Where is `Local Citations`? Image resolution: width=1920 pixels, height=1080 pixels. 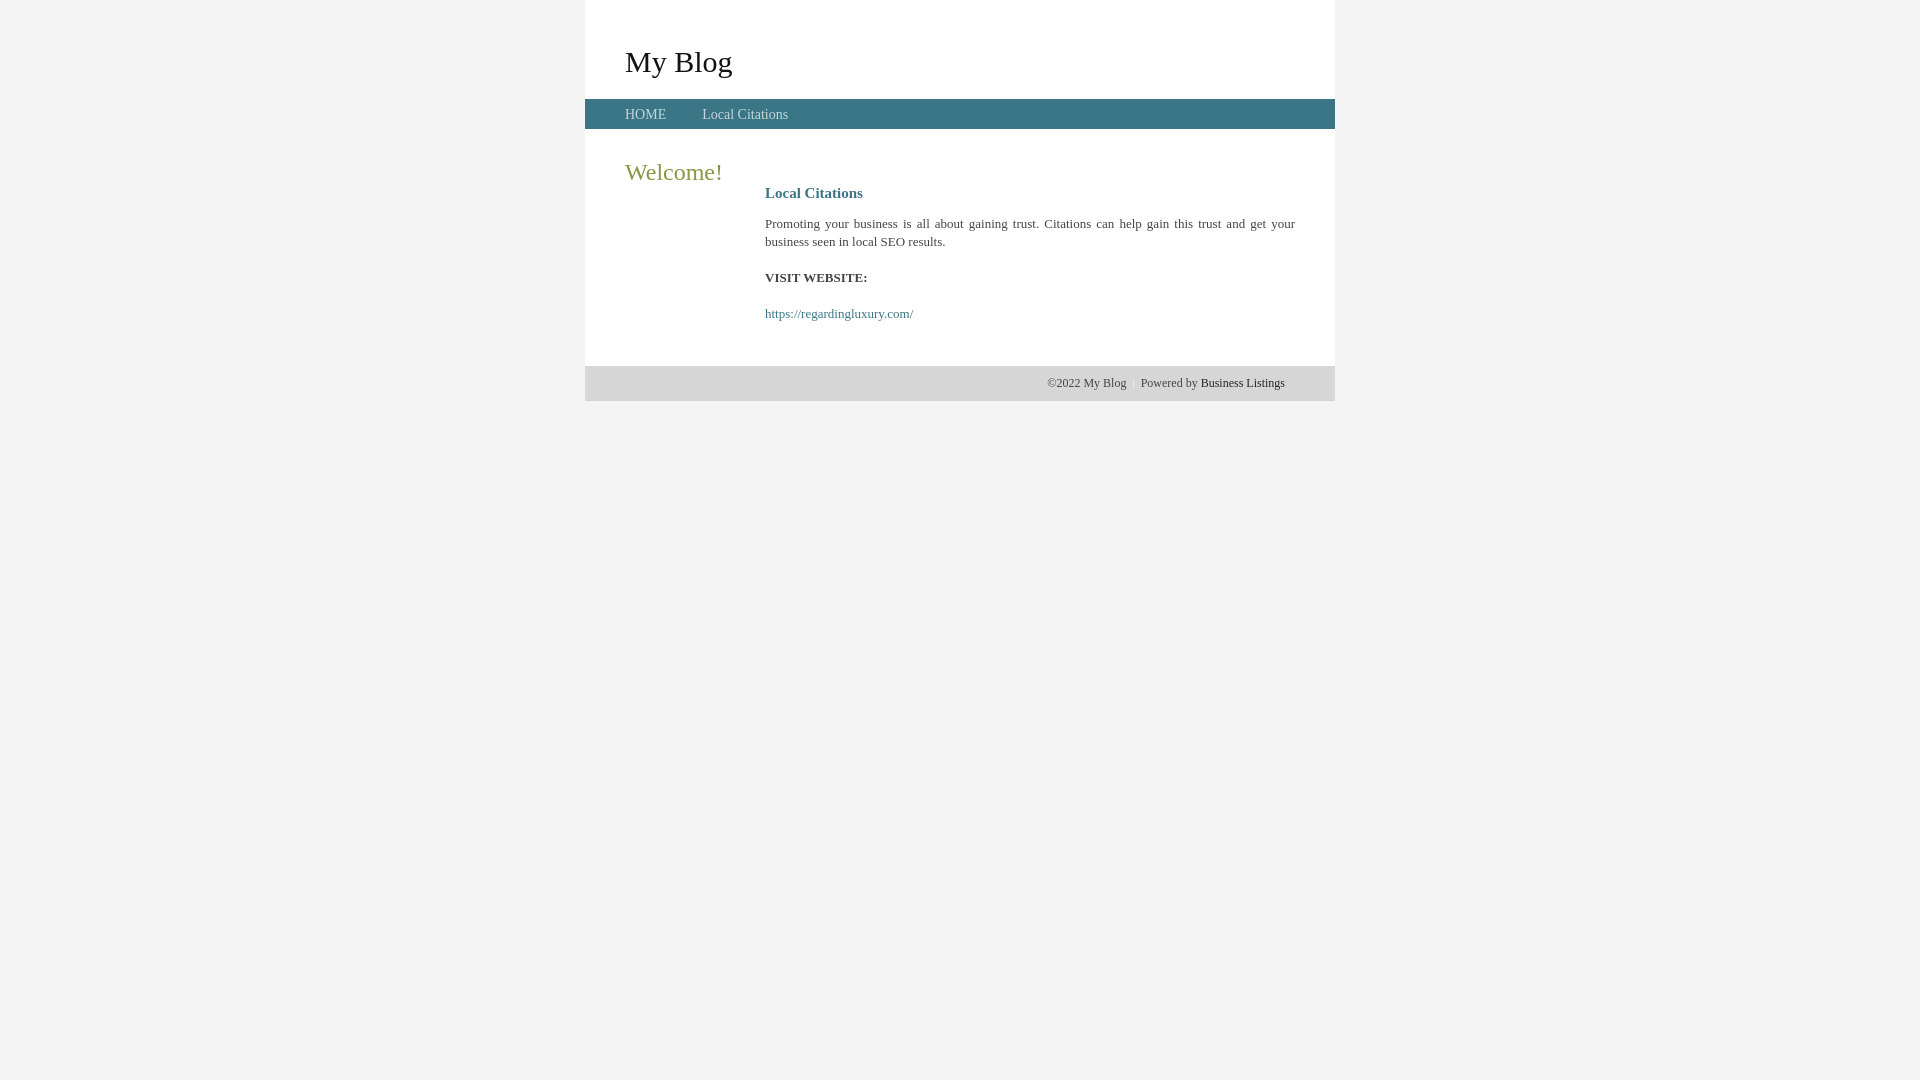
Local Citations is located at coordinates (745, 114).